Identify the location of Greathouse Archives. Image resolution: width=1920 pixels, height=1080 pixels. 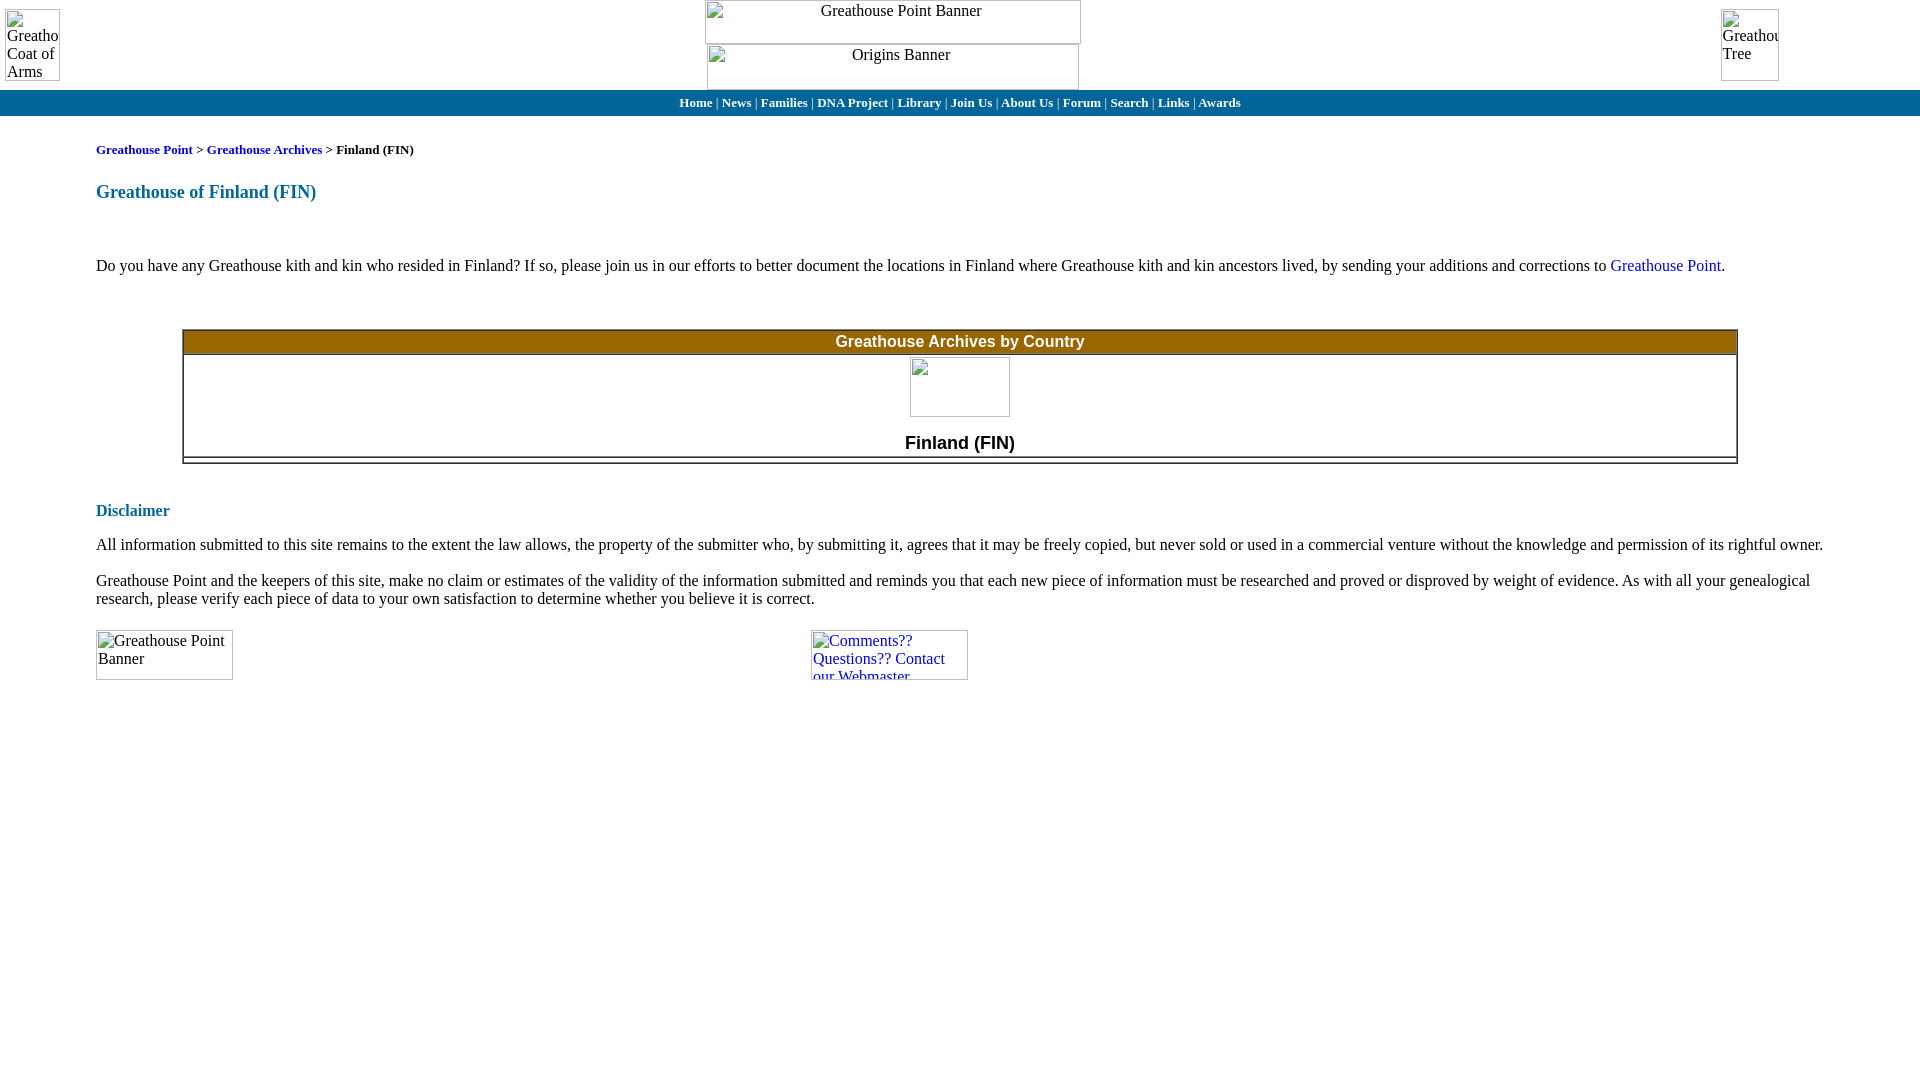
(266, 148).